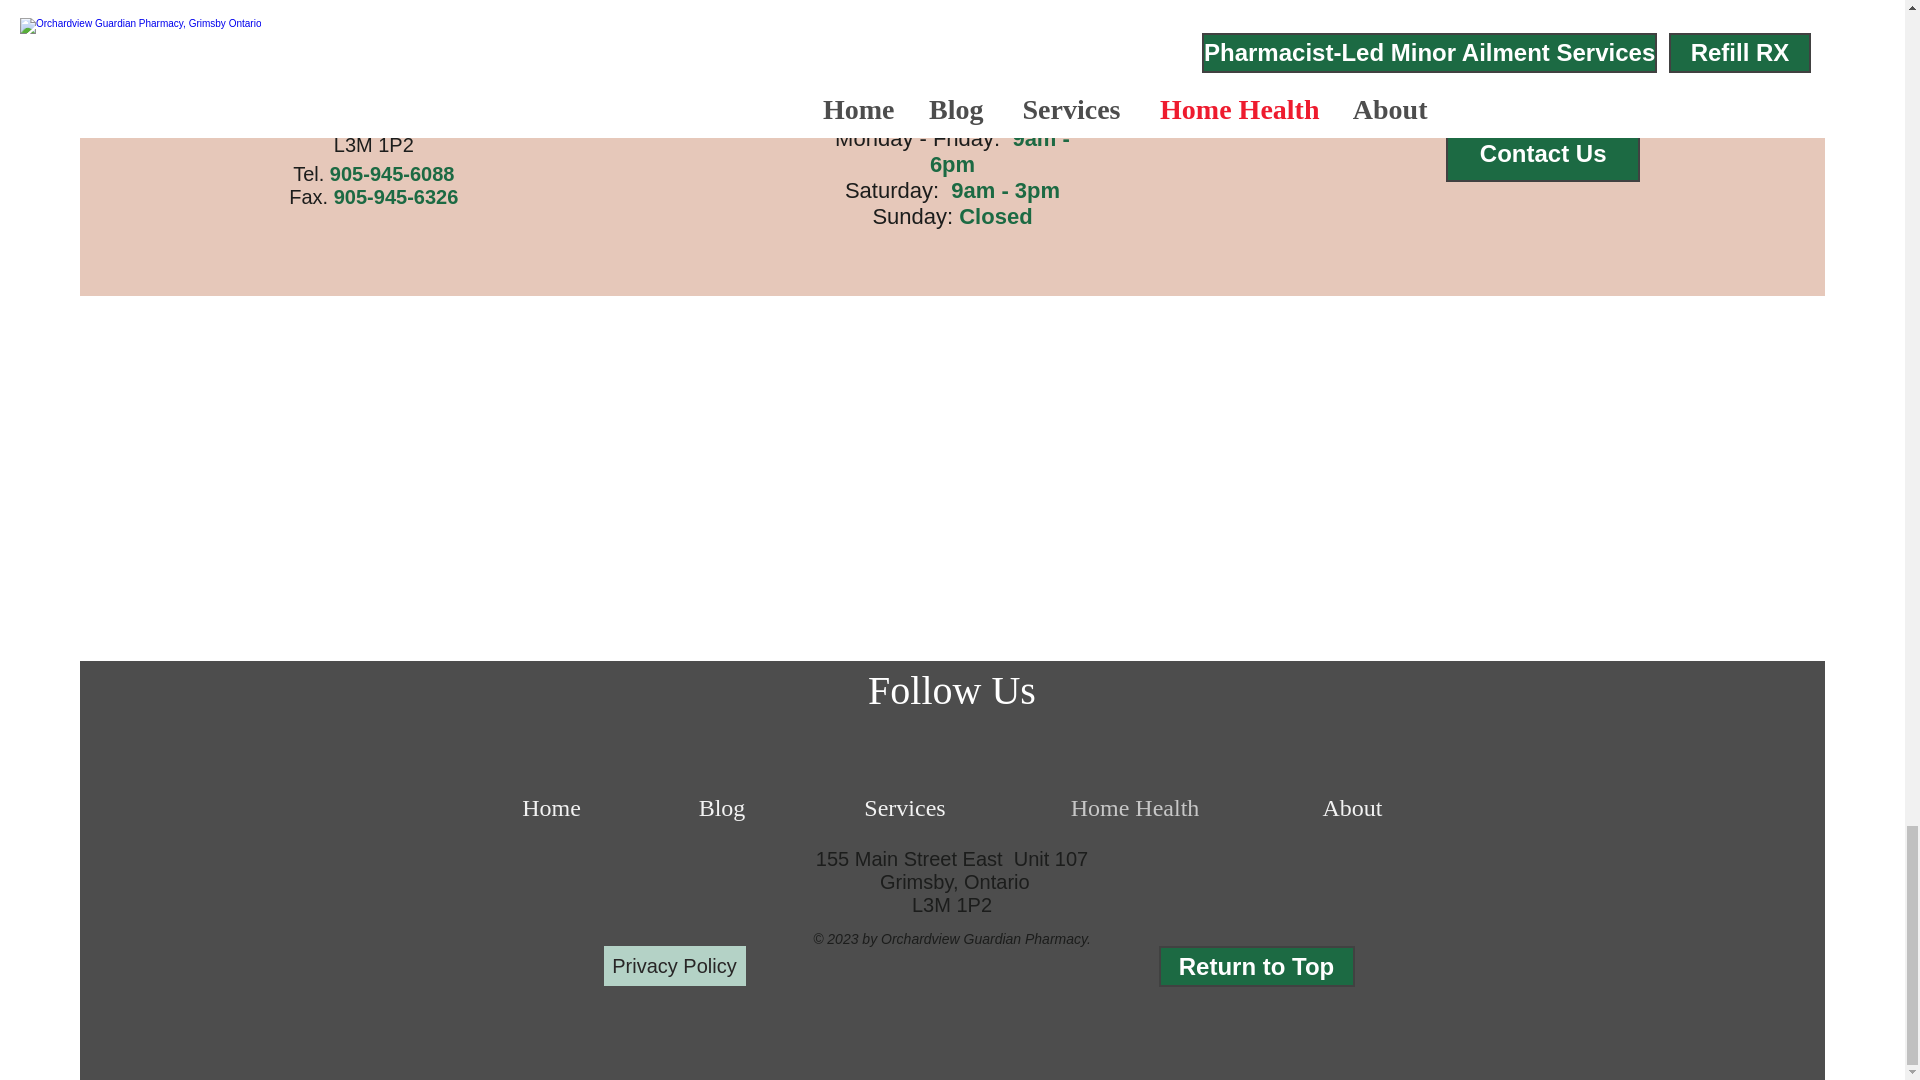  I want to click on 905-945-6088, so click(392, 174).